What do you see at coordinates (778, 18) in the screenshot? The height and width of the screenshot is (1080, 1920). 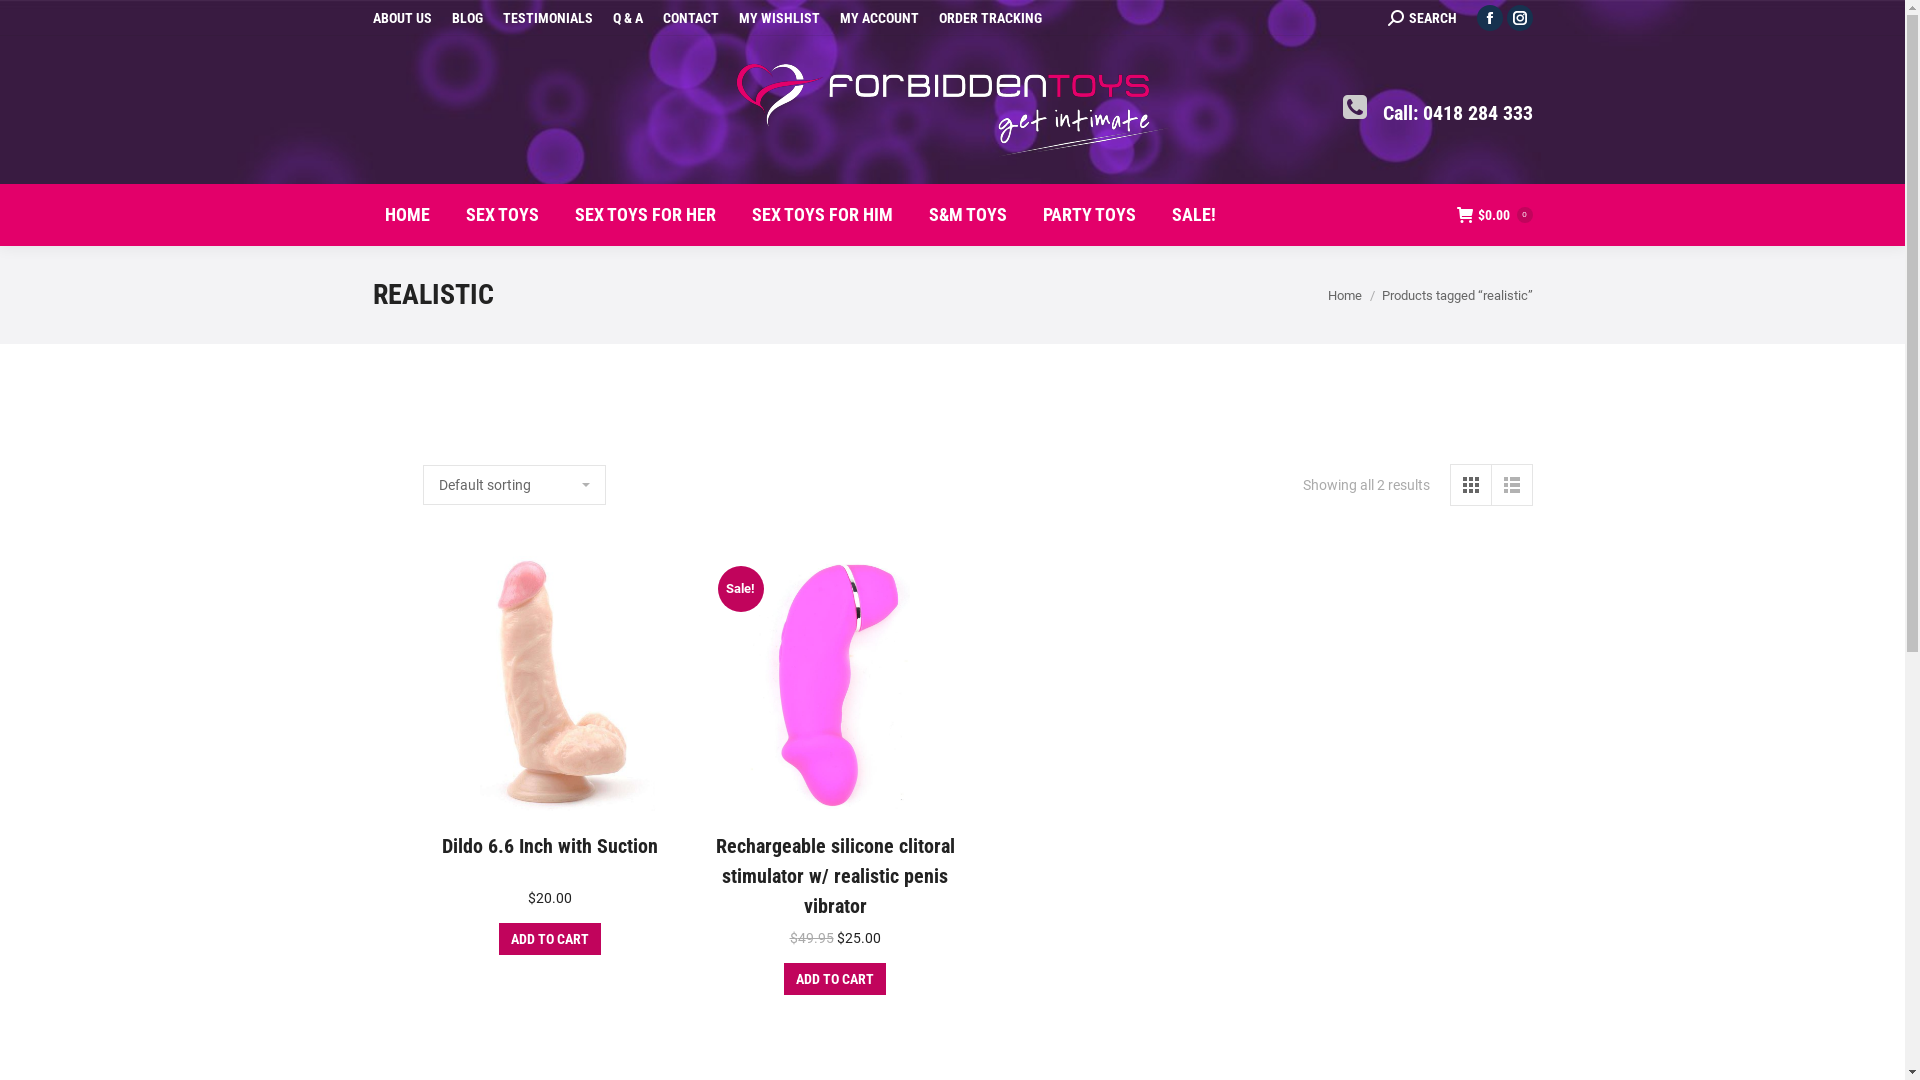 I see `MY WISHLIST` at bounding box center [778, 18].